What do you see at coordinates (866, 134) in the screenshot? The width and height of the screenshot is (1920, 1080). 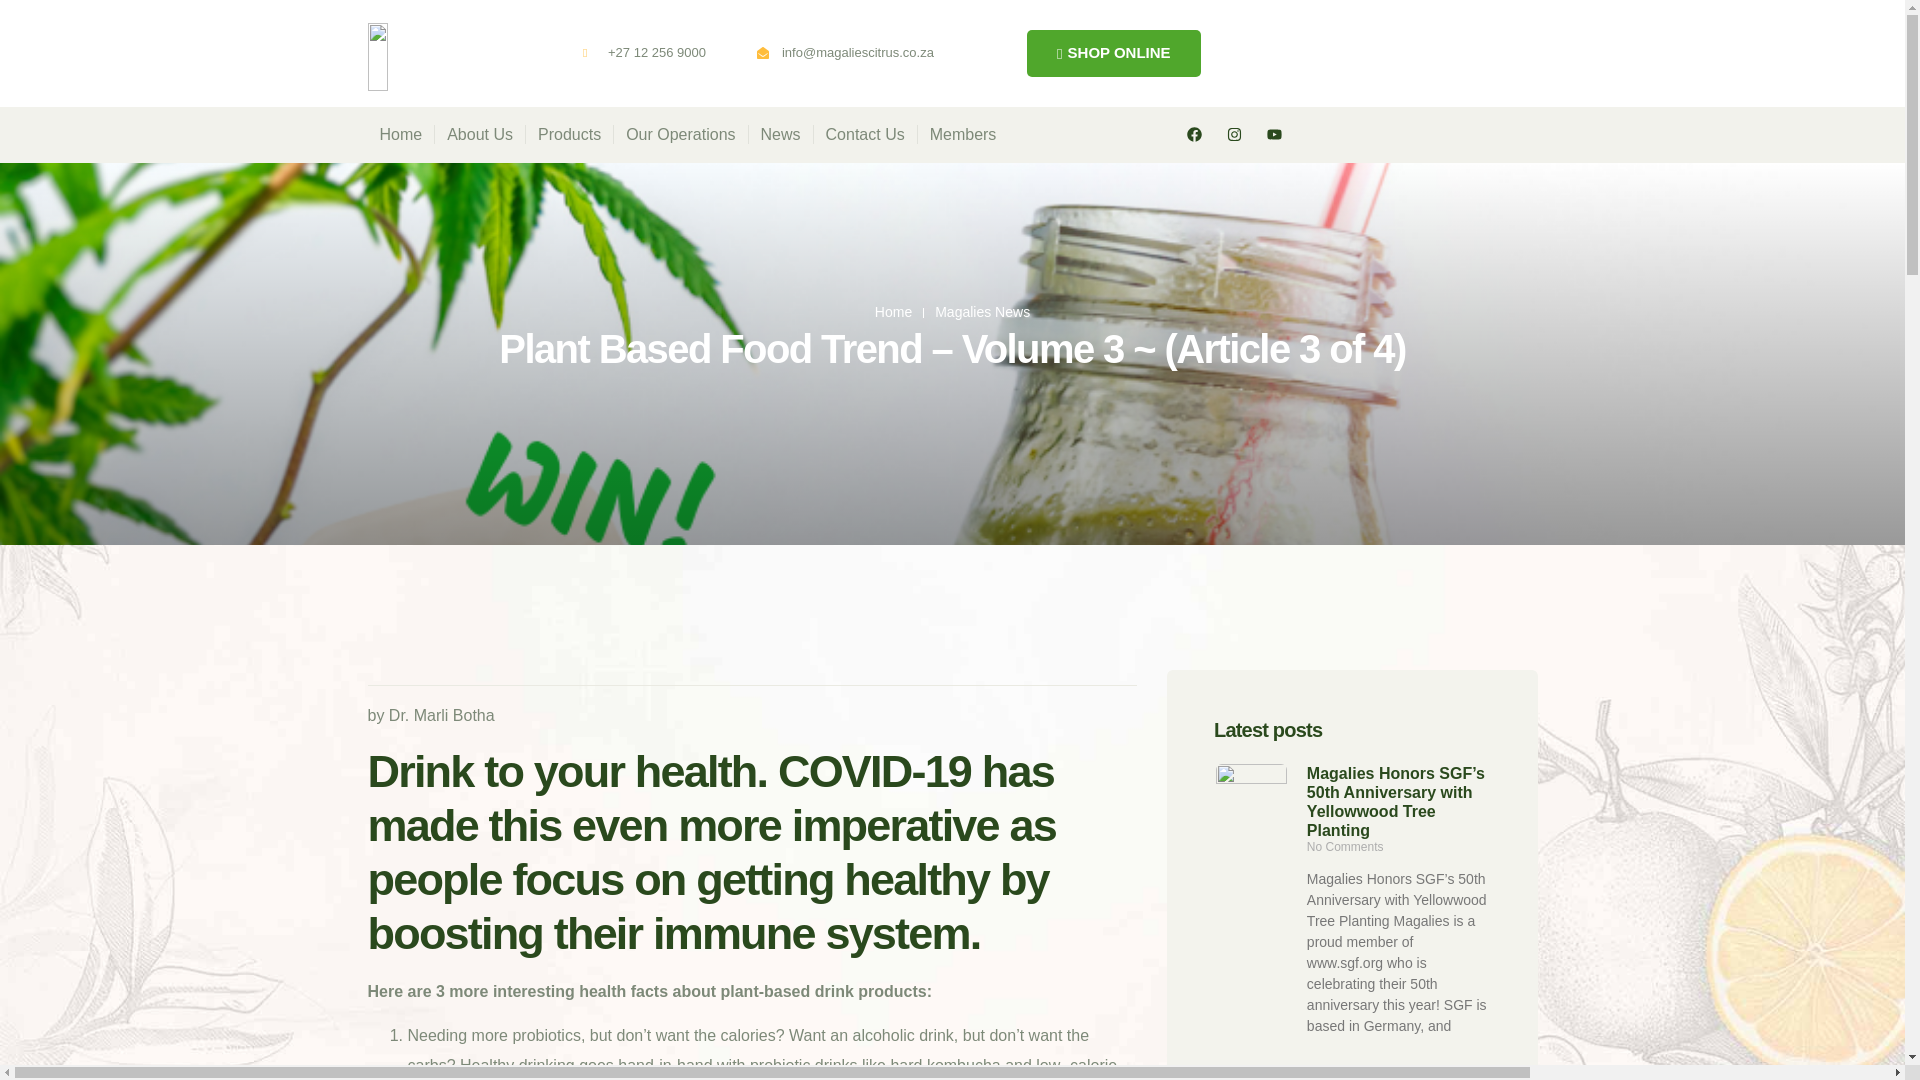 I see `Contact Us` at bounding box center [866, 134].